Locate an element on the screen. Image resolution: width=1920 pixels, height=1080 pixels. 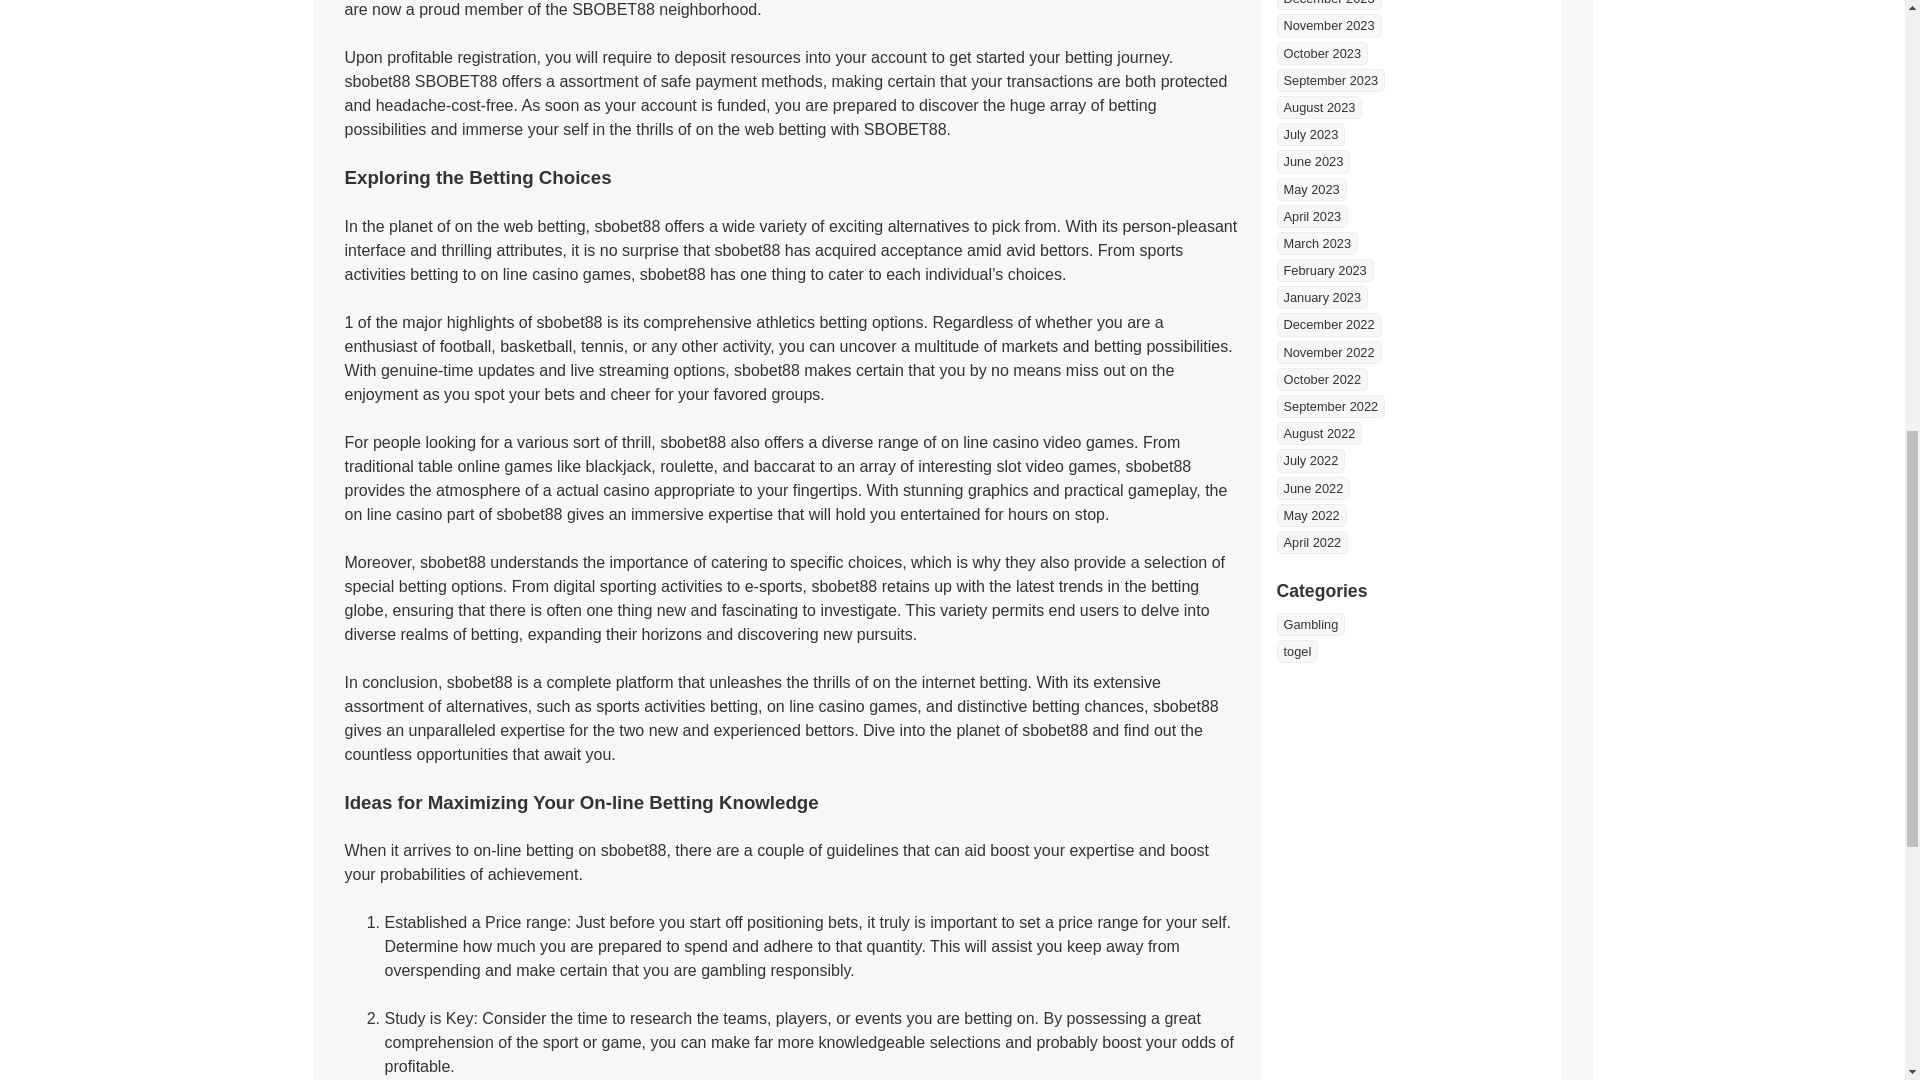
October 2023 is located at coordinates (1322, 53).